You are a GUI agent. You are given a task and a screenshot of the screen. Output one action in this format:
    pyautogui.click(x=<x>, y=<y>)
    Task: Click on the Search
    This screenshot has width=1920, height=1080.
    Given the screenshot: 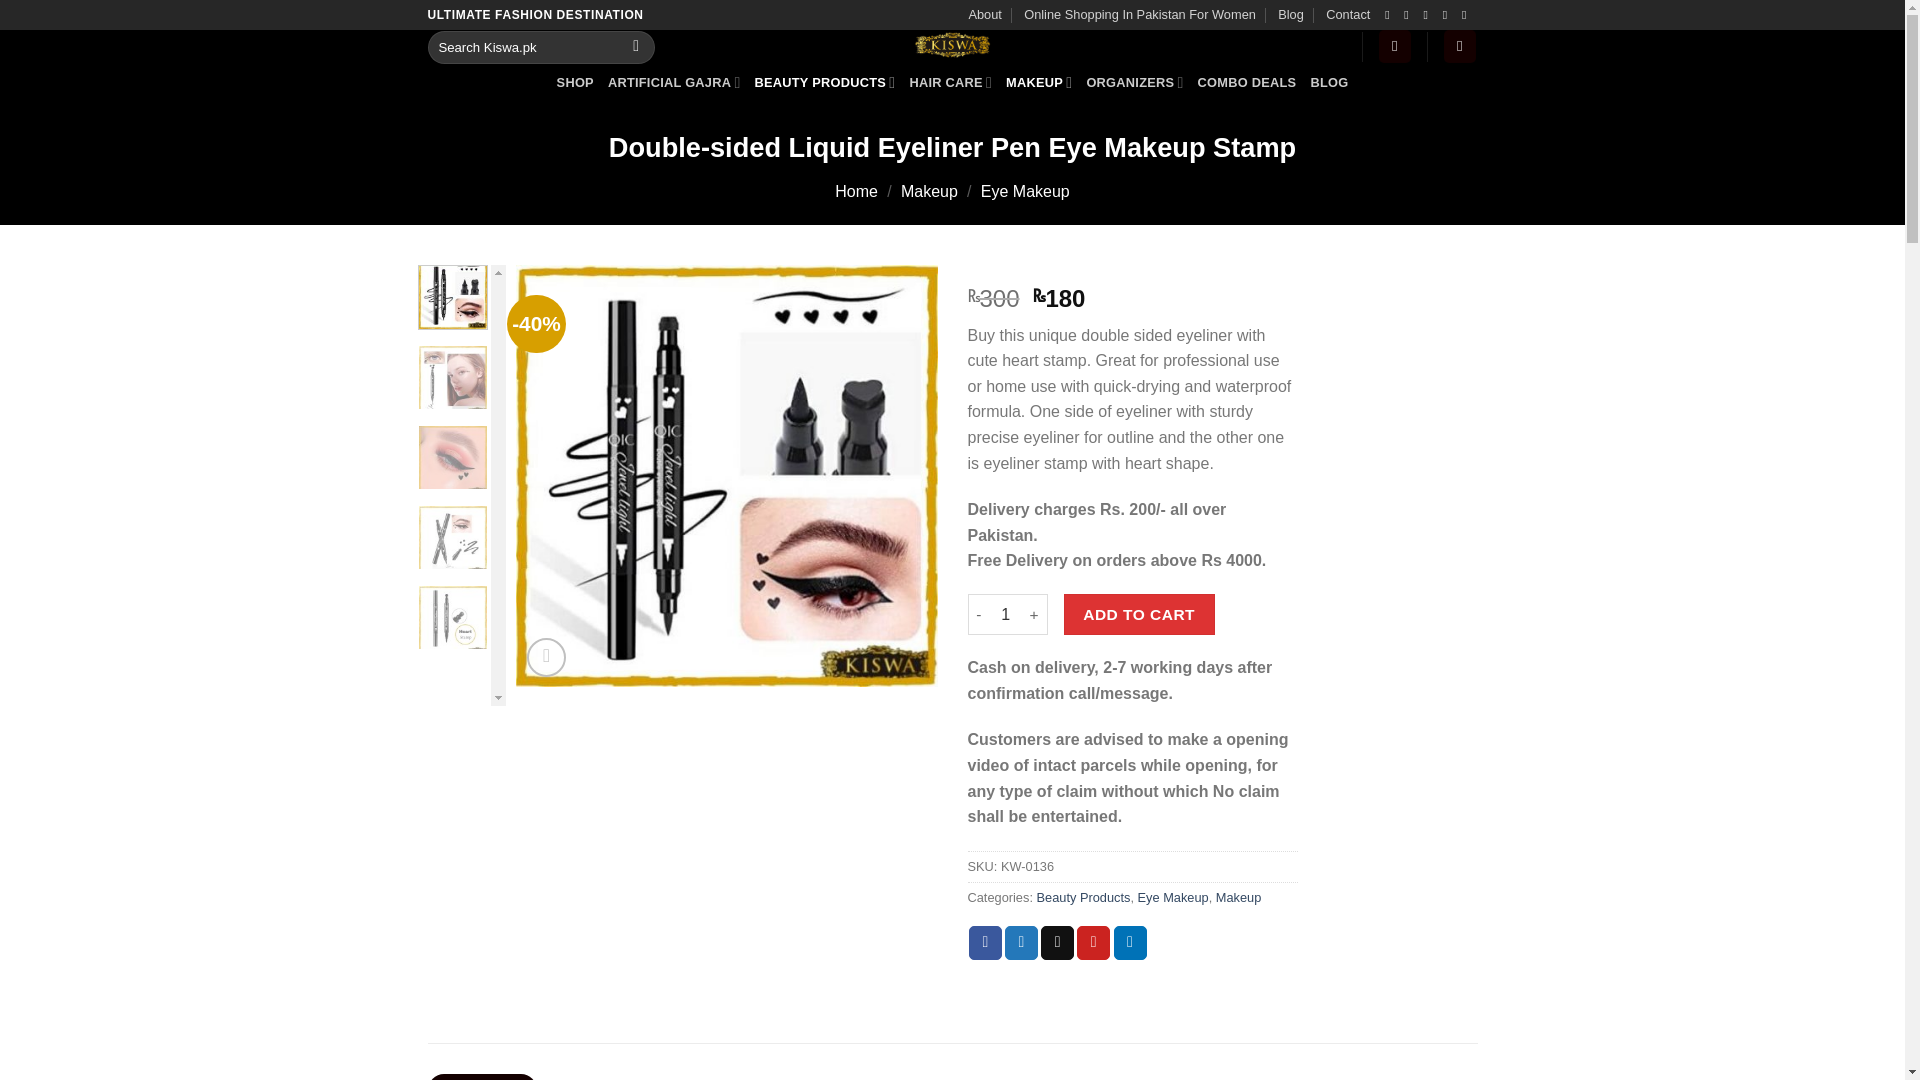 What is the action you would take?
    pyautogui.click(x=636, y=46)
    